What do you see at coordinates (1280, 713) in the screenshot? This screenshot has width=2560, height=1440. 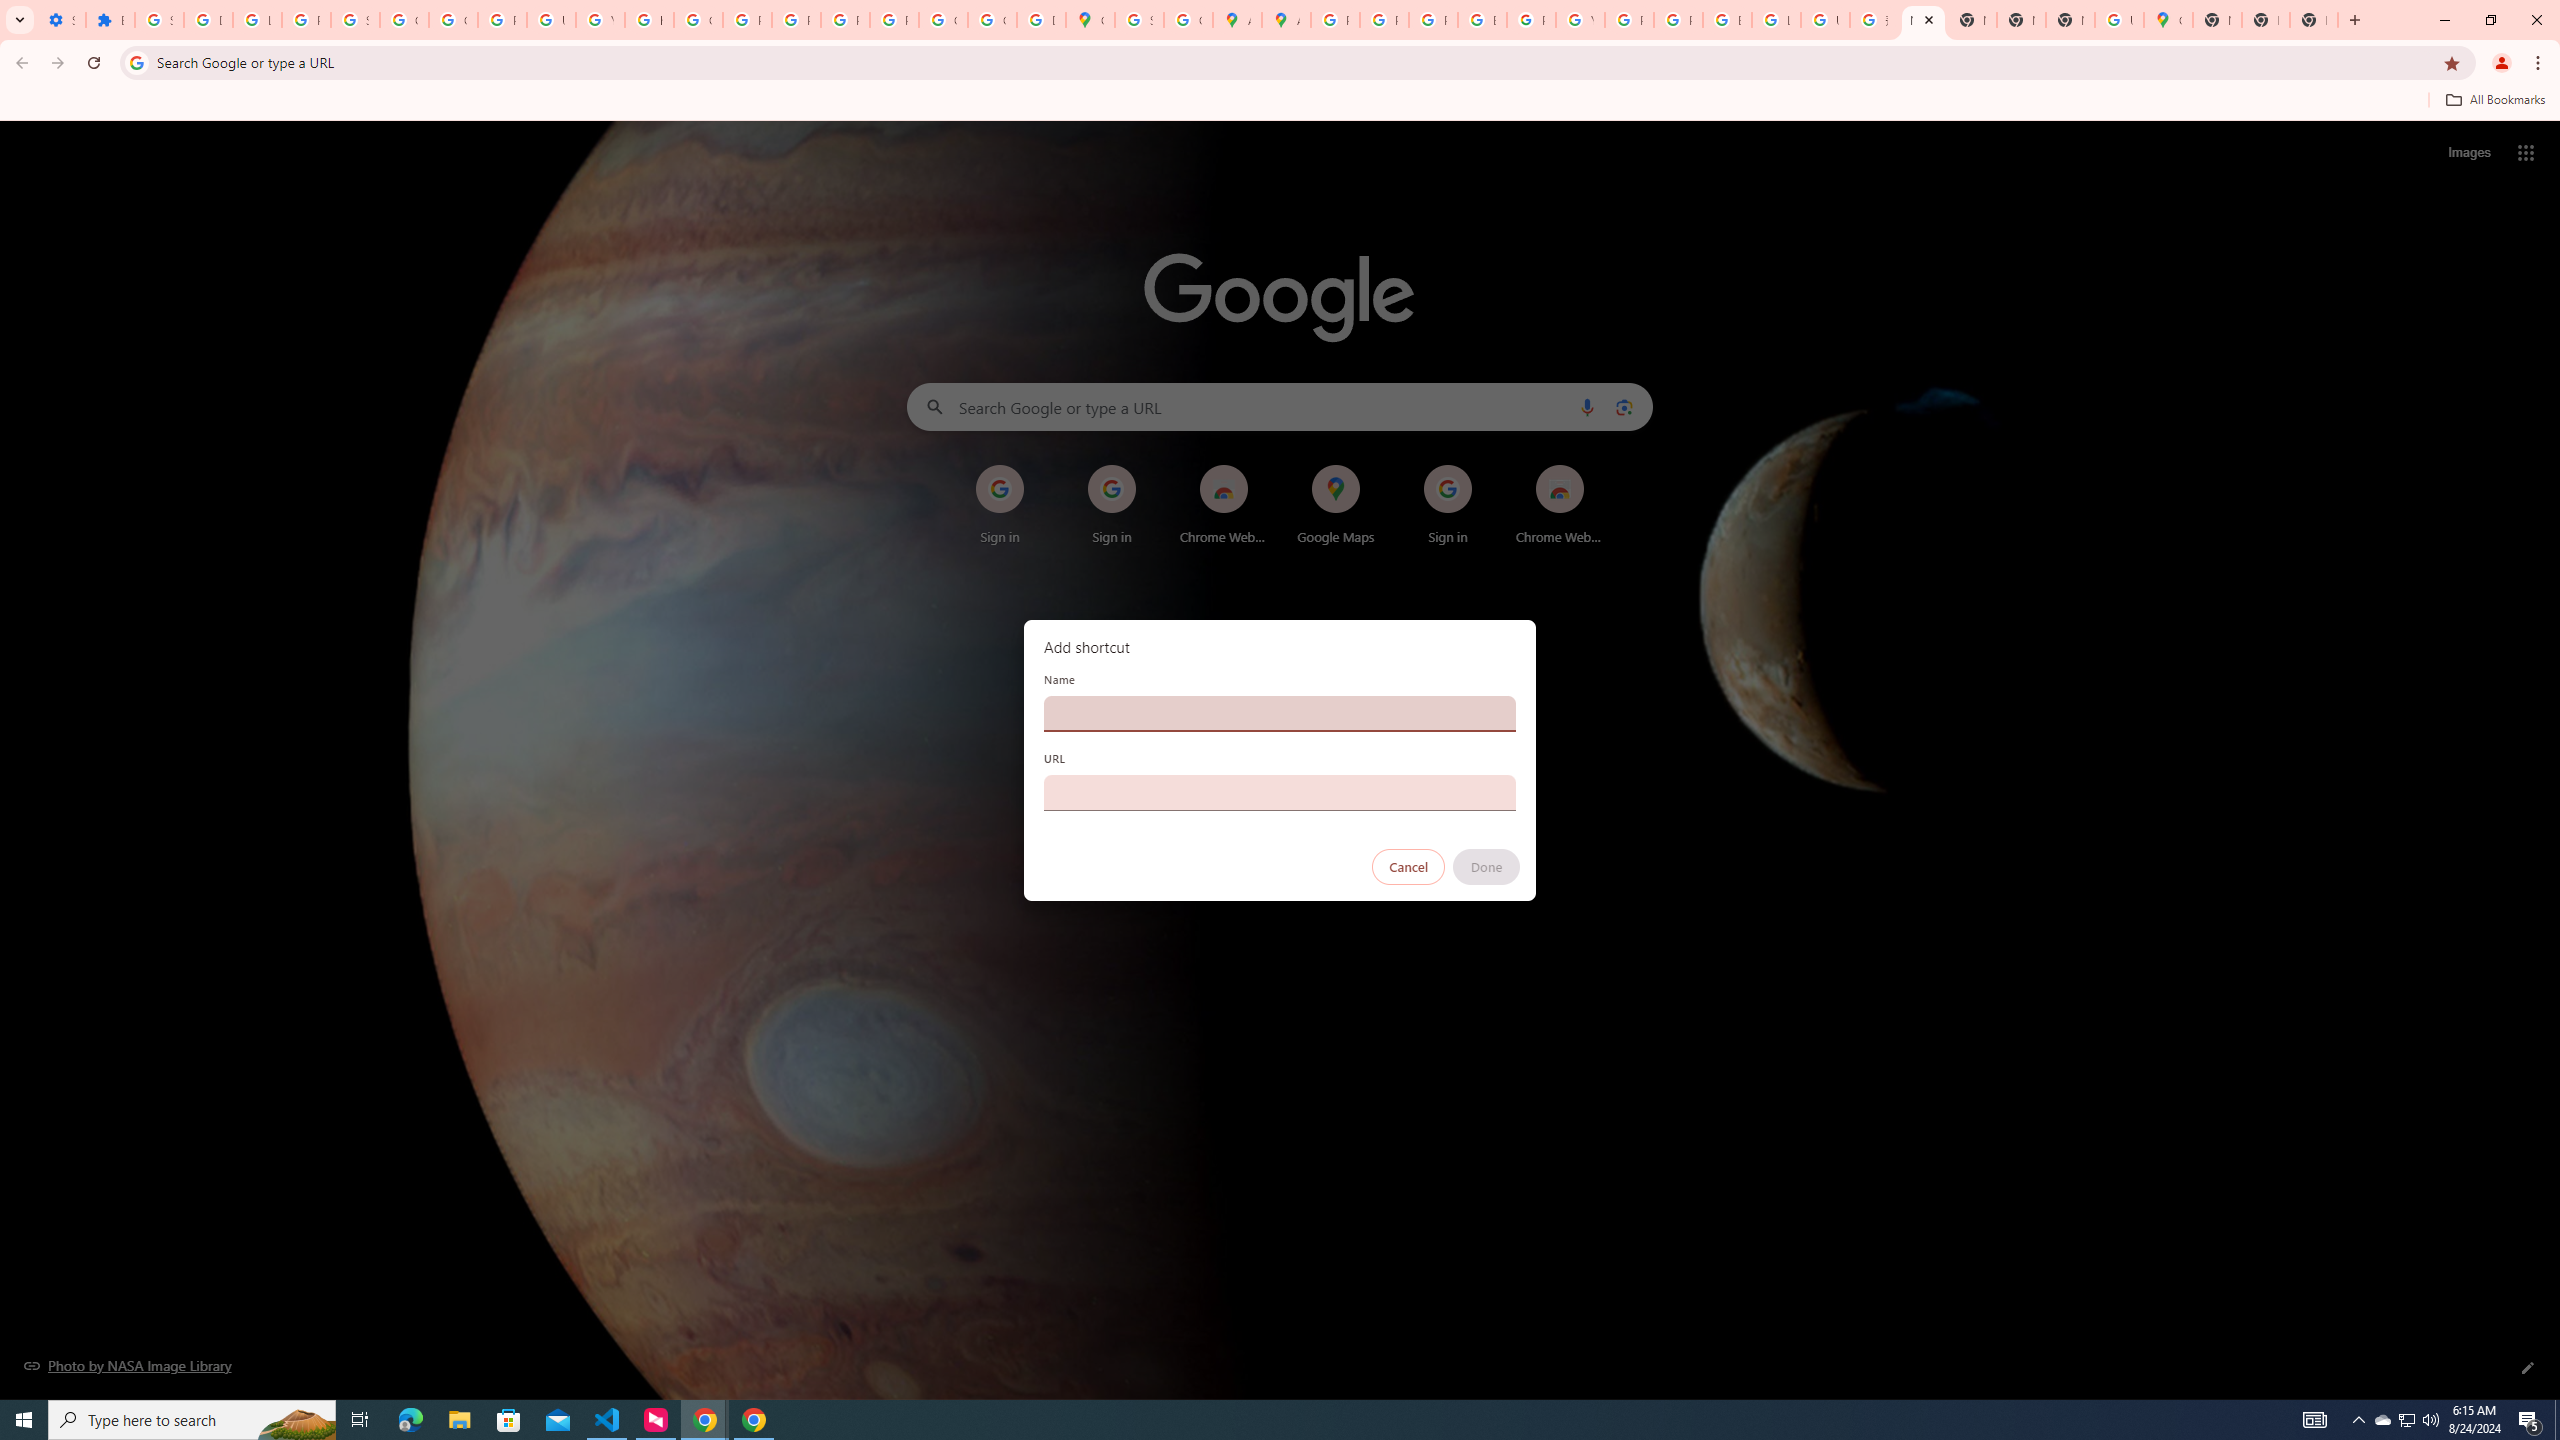 I see `Name` at bounding box center [1280, 713].